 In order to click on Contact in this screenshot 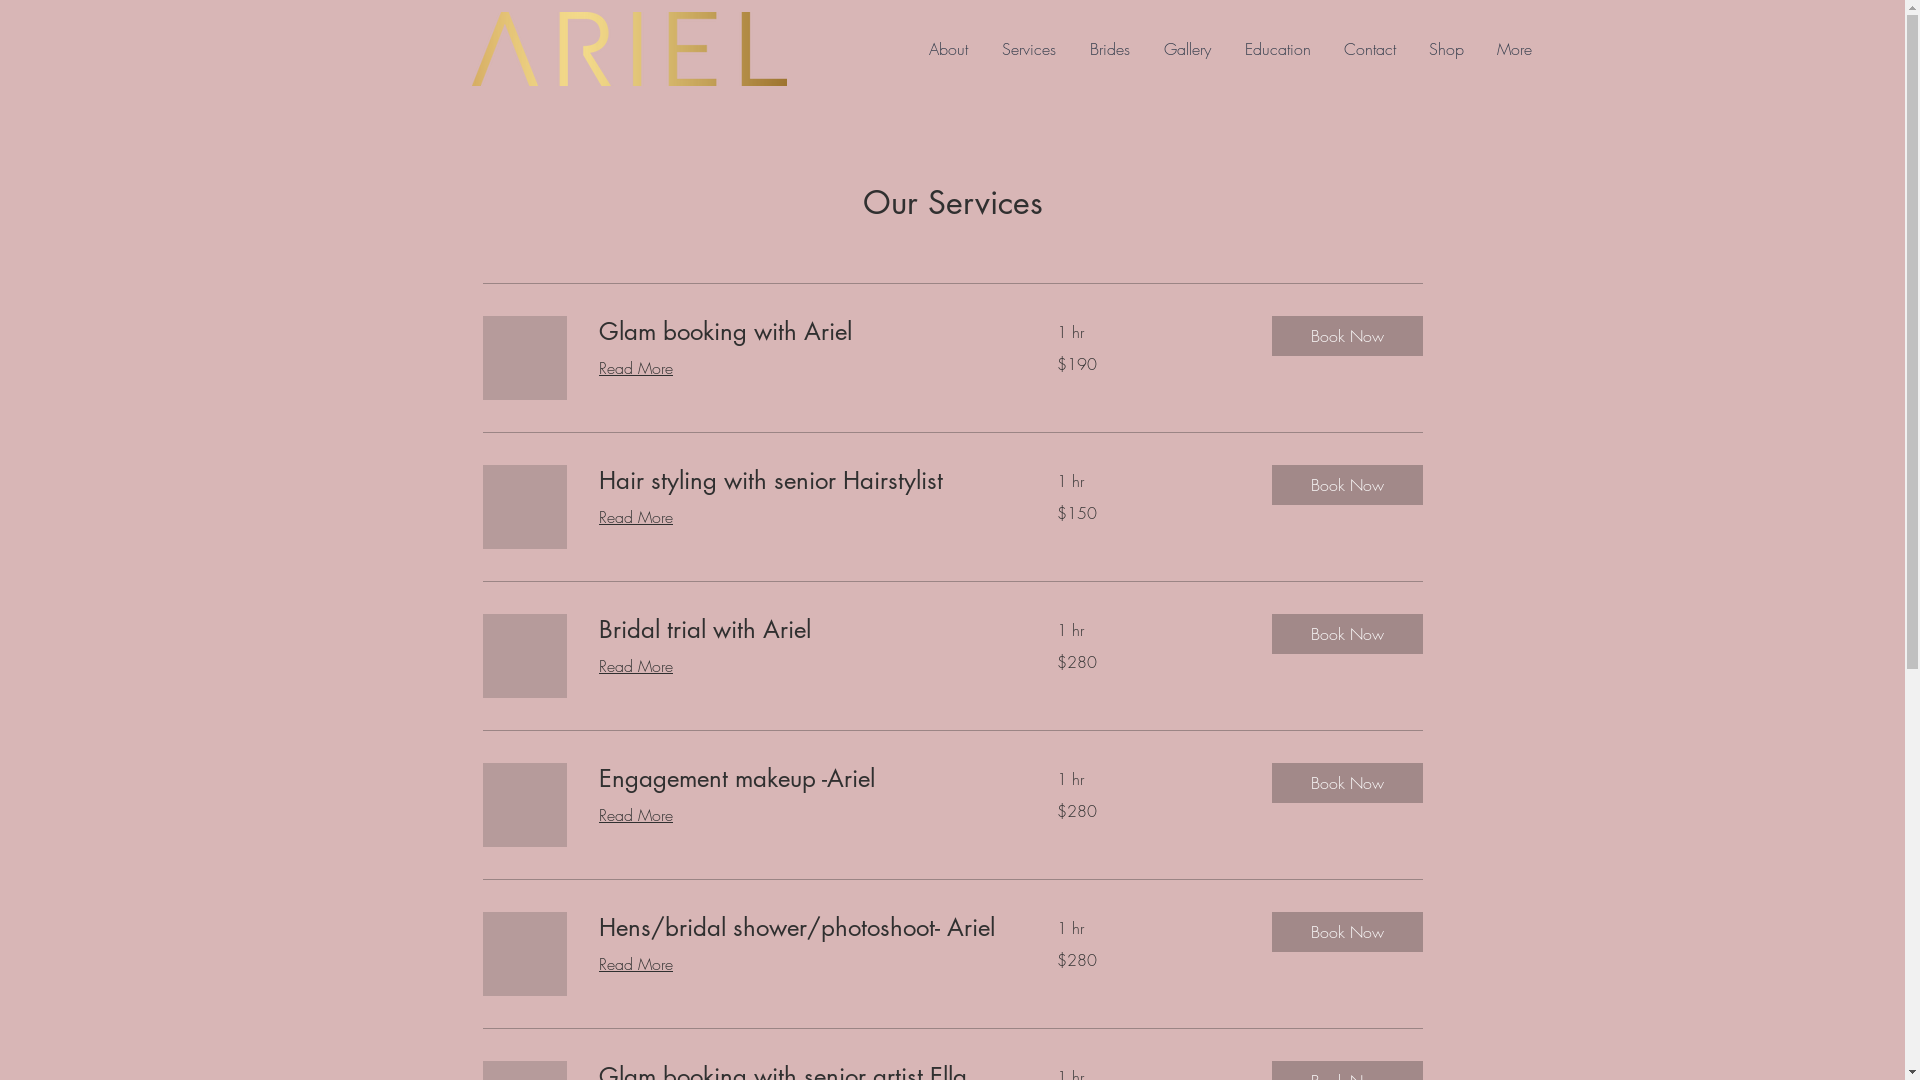, I will do `click(1370, 49)`.